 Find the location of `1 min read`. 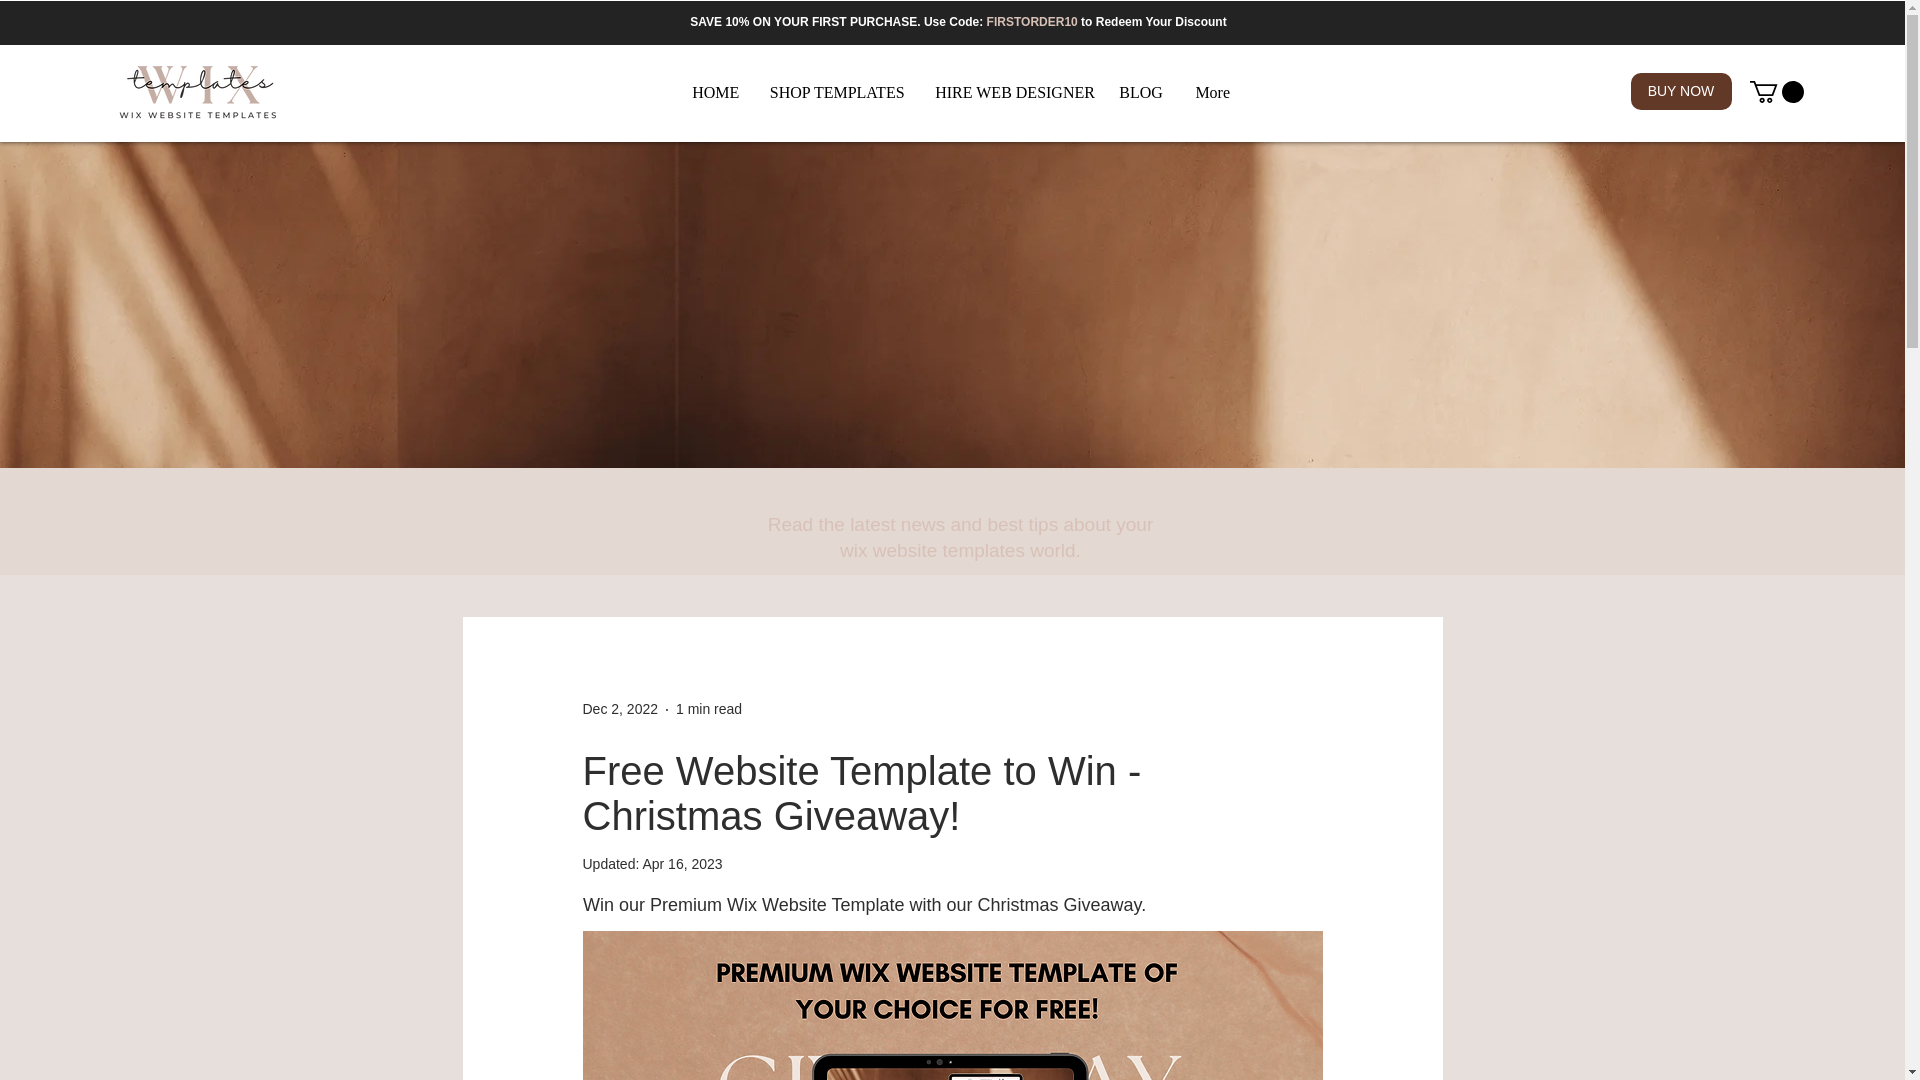

1 min read is located at coordinates (708, 708).